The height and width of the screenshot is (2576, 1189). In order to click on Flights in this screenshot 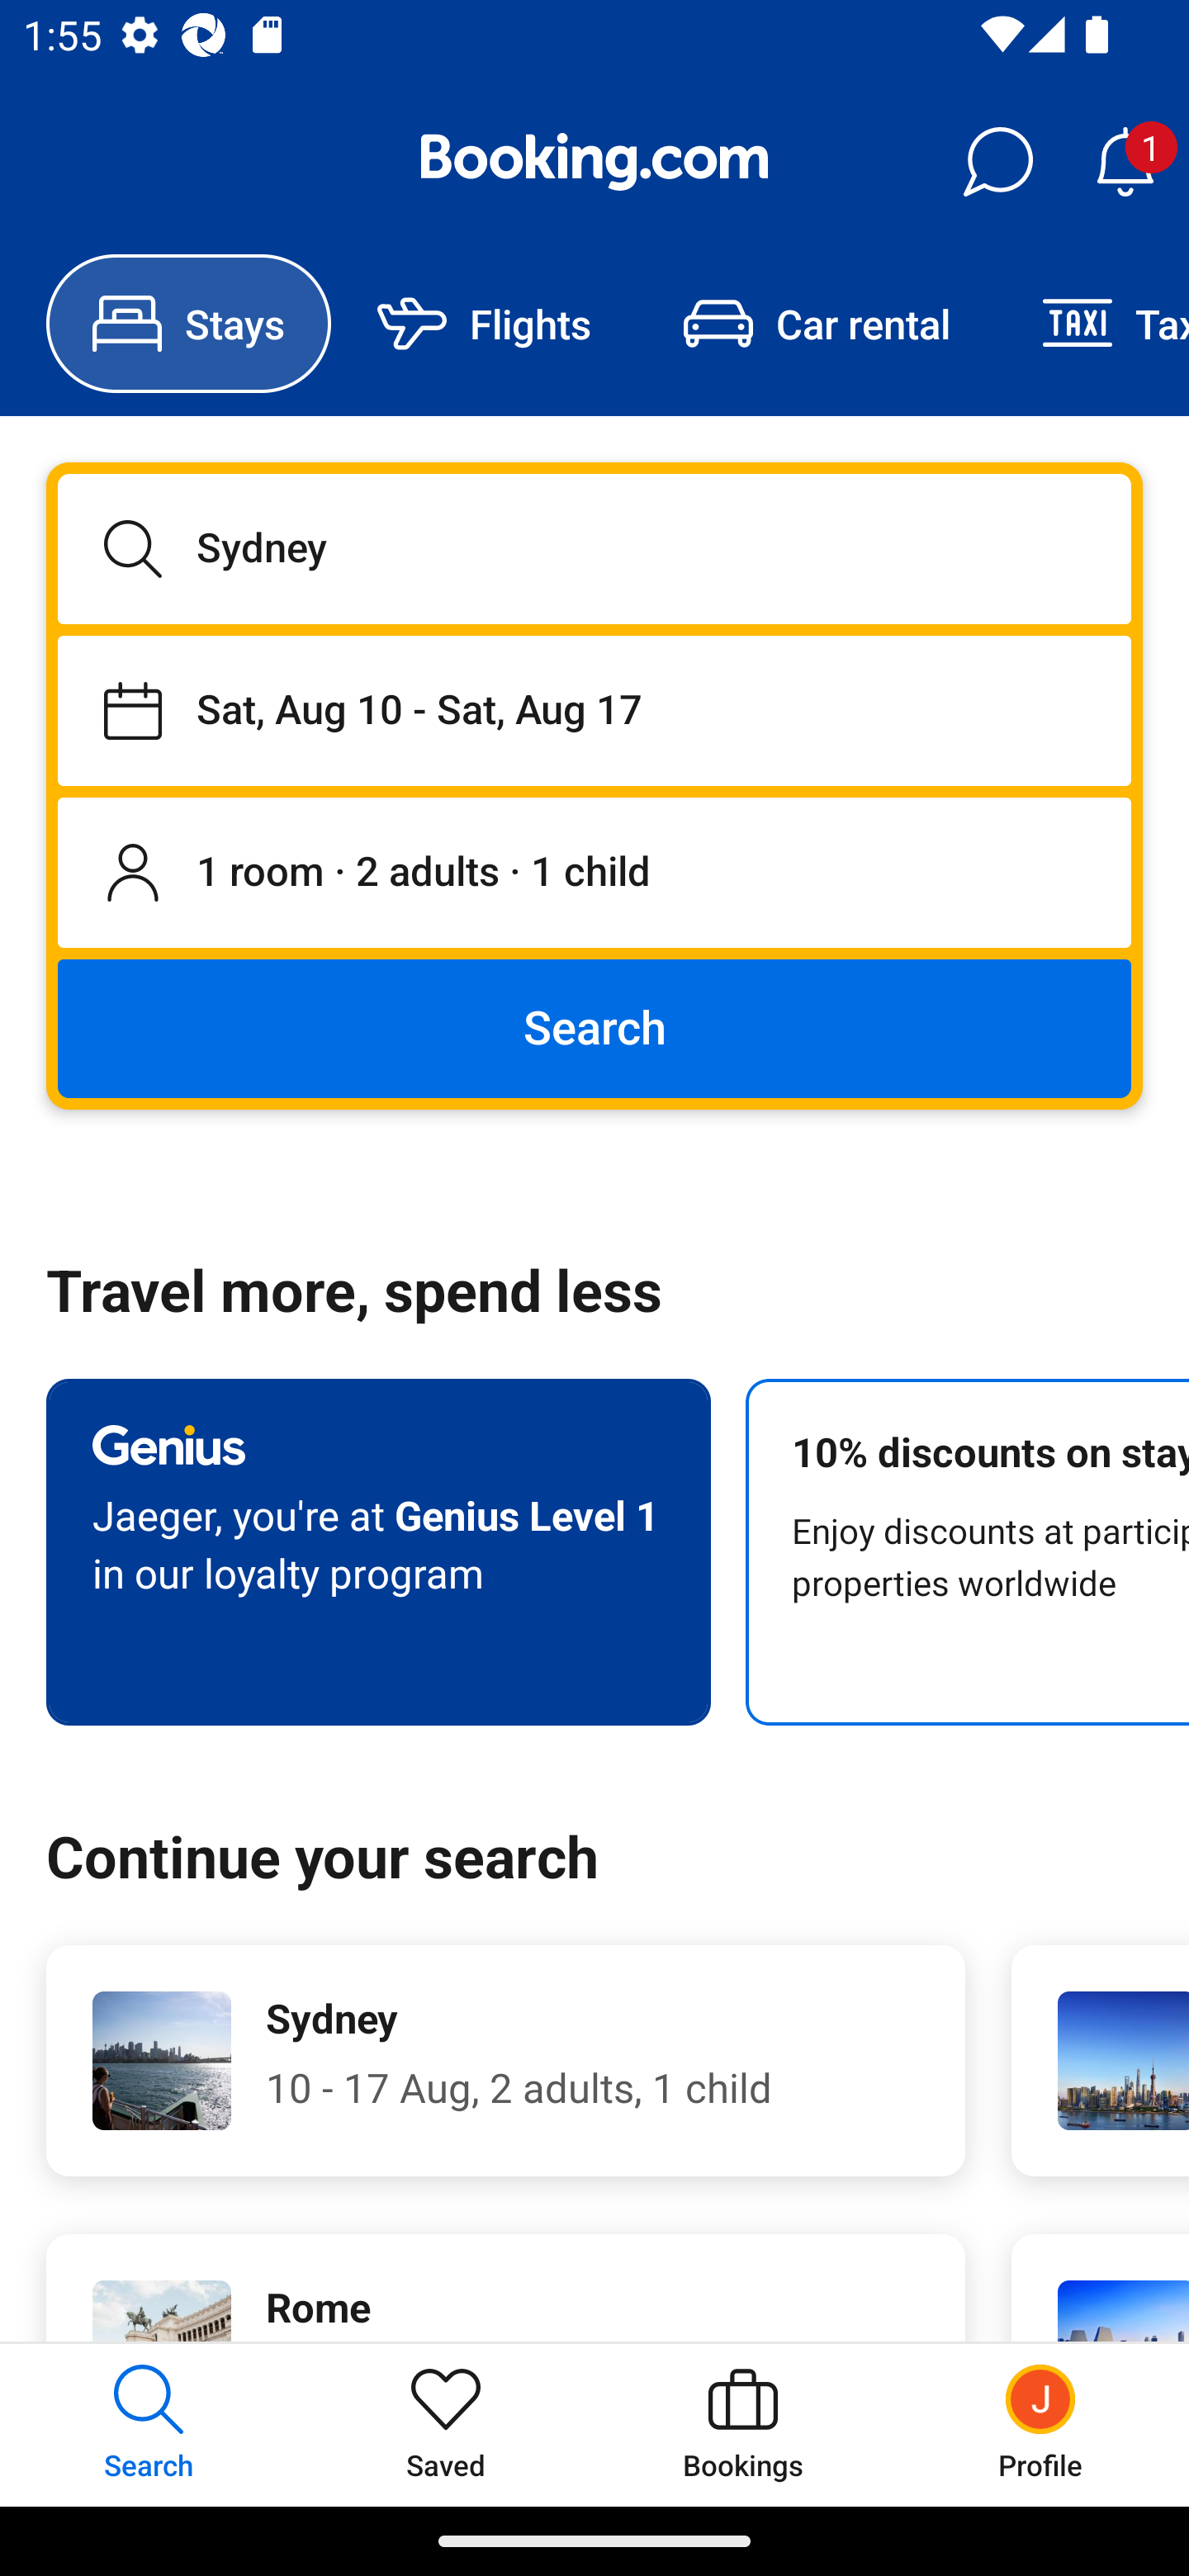, I will do `click(484, 324)`.